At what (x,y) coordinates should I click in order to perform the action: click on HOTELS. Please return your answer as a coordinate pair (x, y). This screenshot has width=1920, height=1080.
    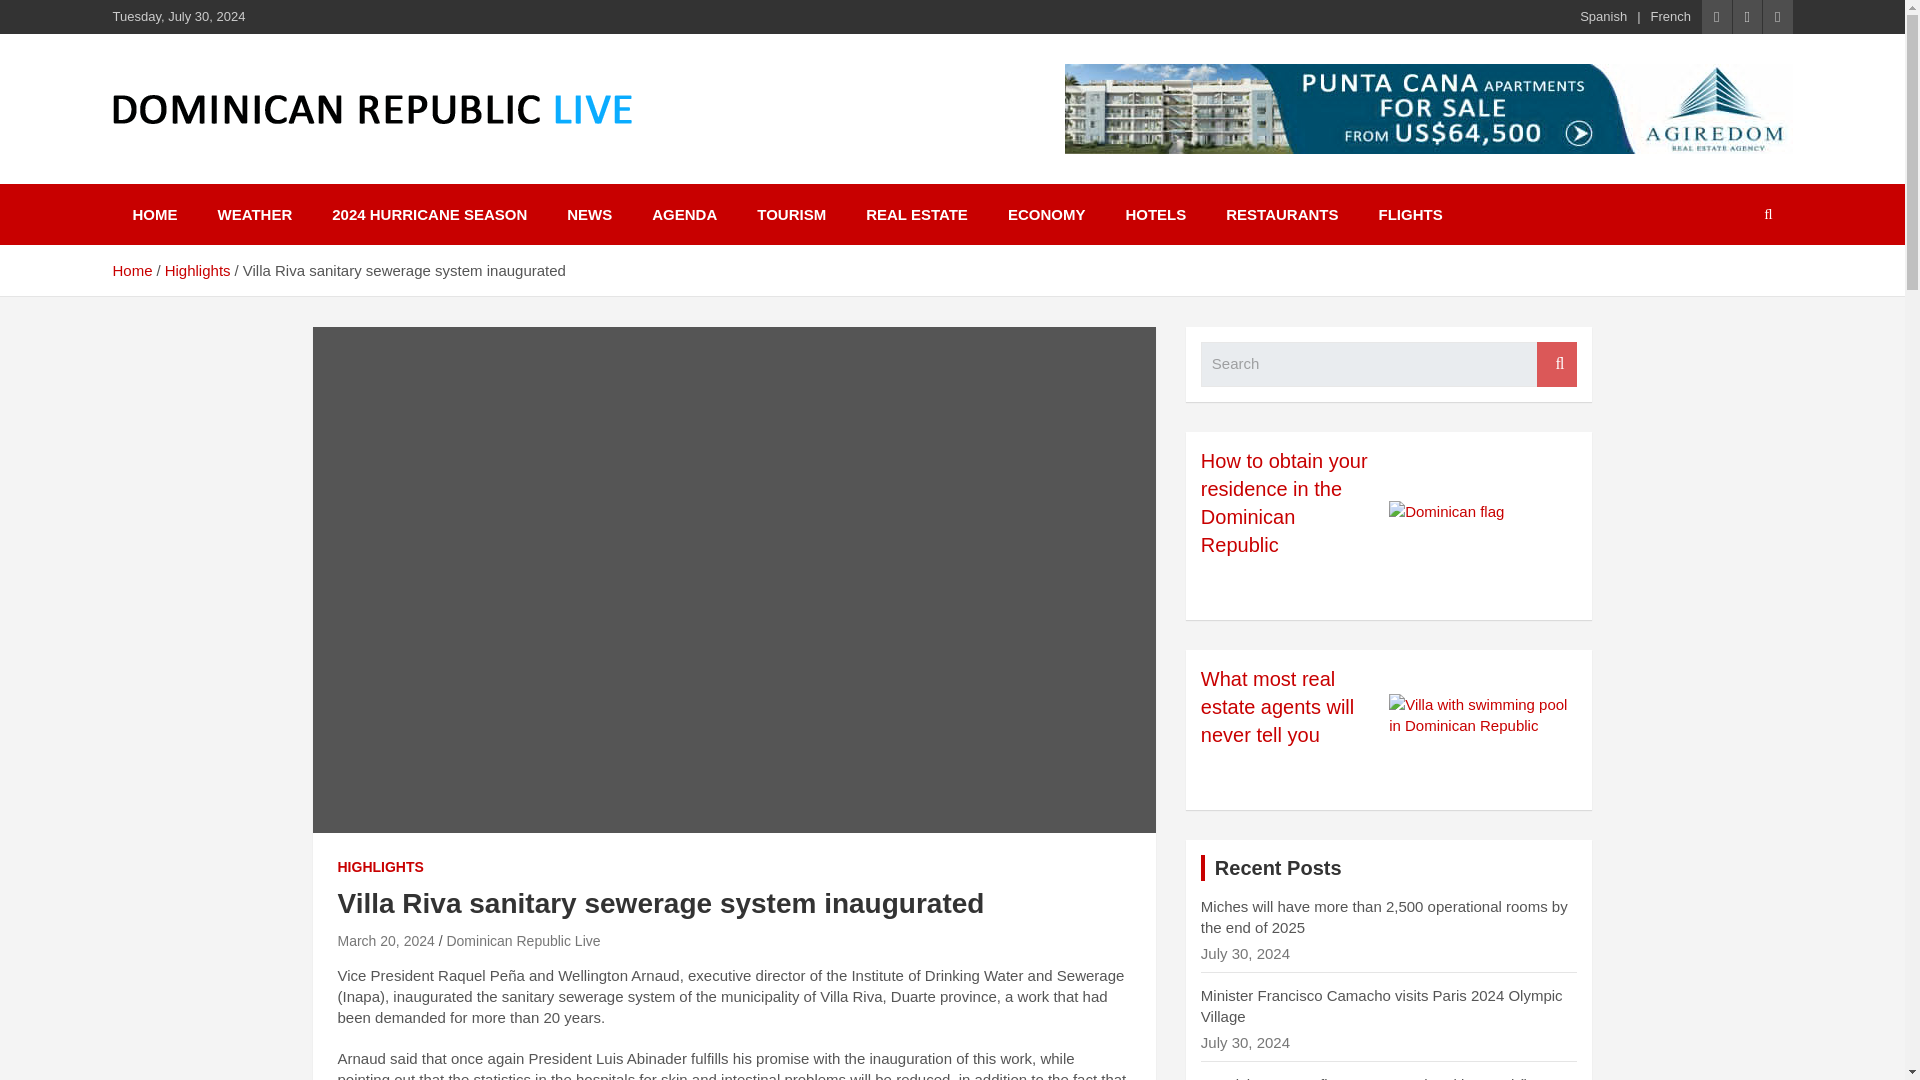
    Looking at the image, I should click on (1155, 214).